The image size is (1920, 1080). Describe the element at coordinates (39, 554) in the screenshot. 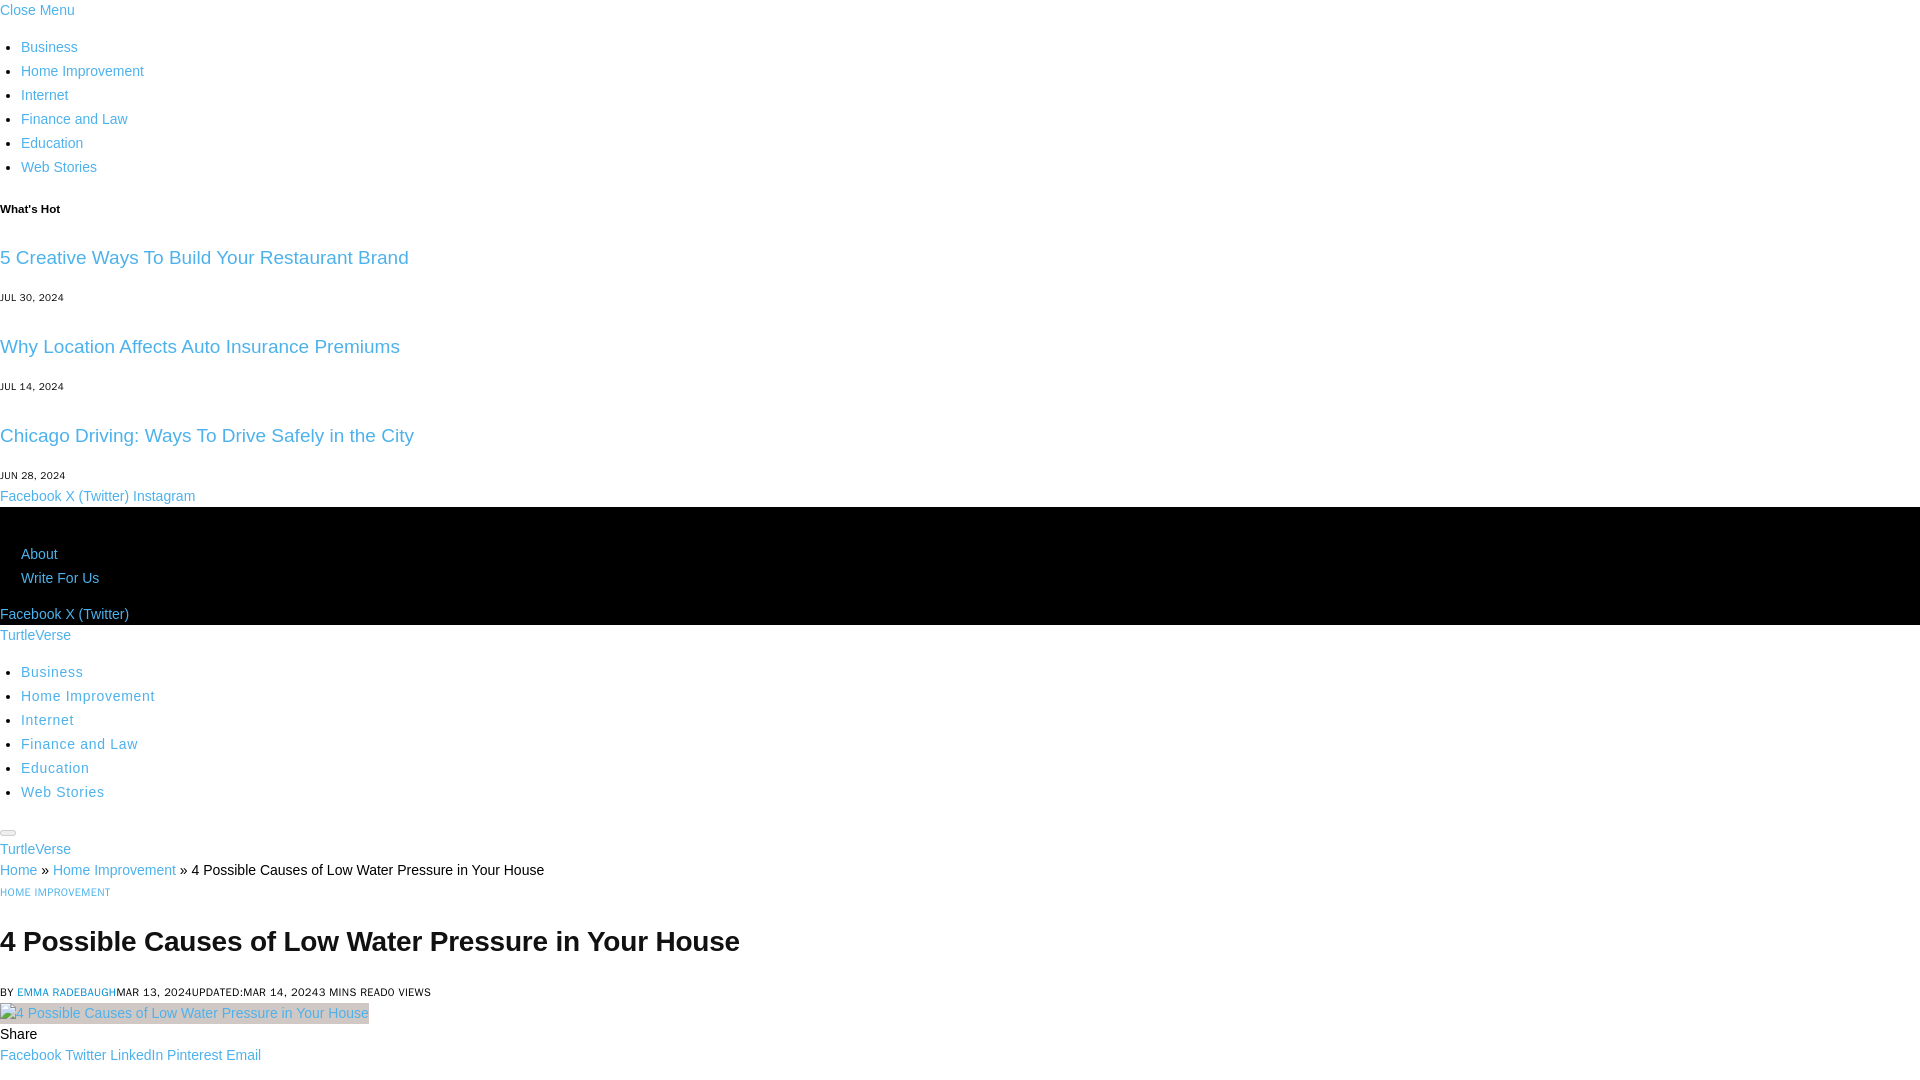

I see `About` at that location.